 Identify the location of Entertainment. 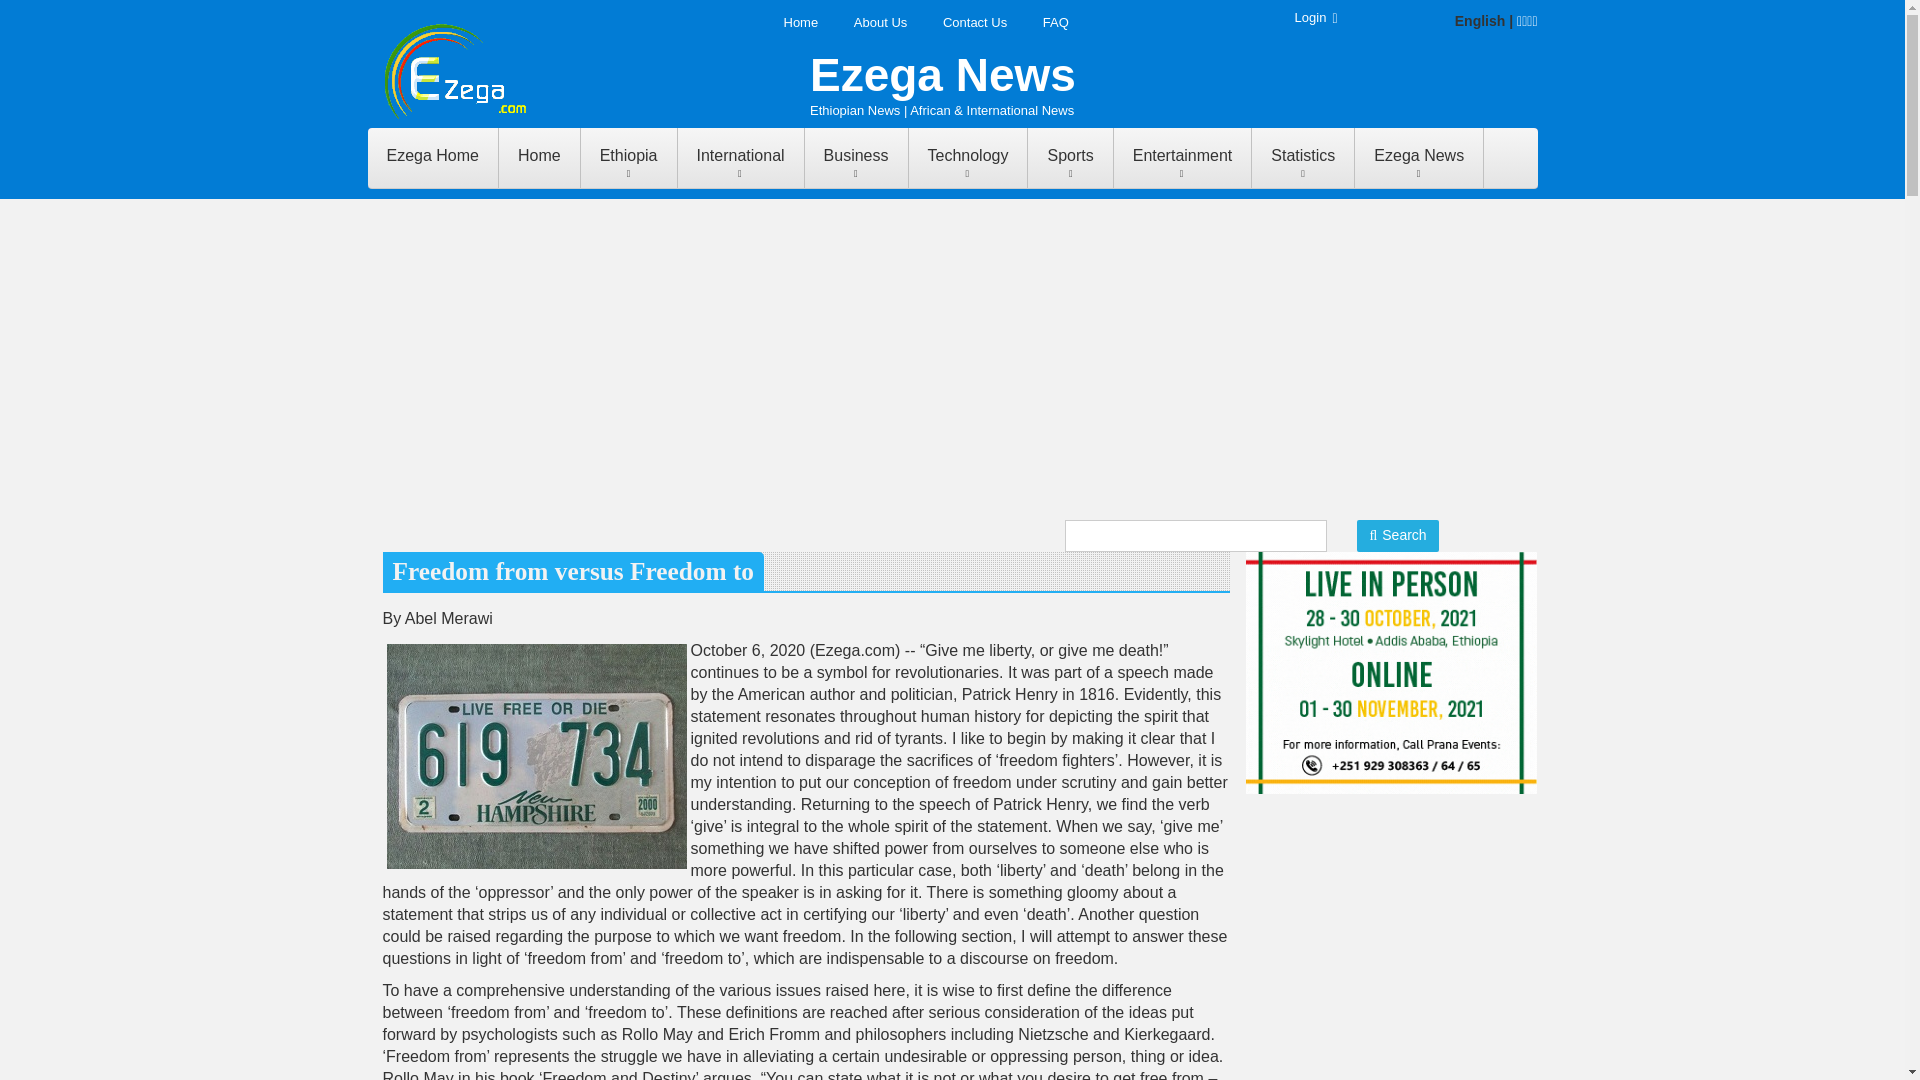
(1183, 158).